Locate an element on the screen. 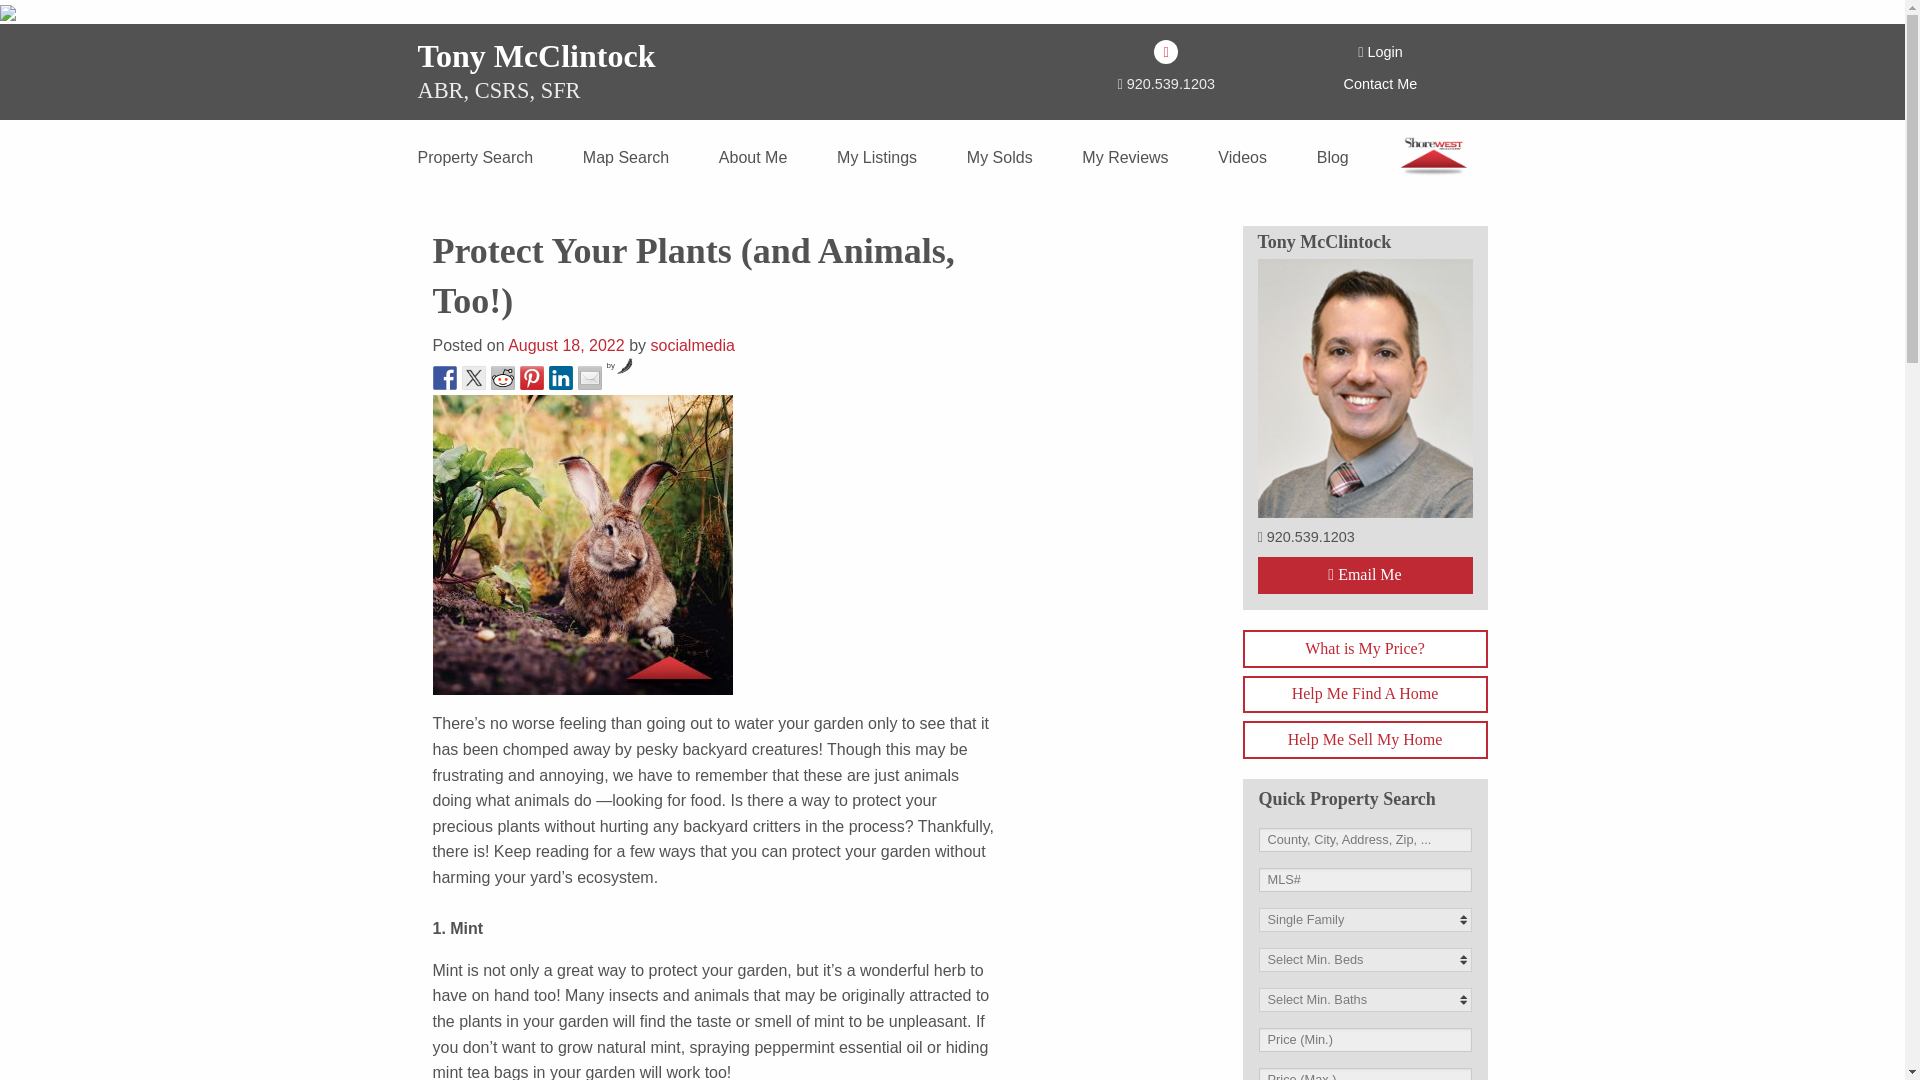 This screenshot has width=1920, height=1080. Property Search is located at coordinates (476, 156).